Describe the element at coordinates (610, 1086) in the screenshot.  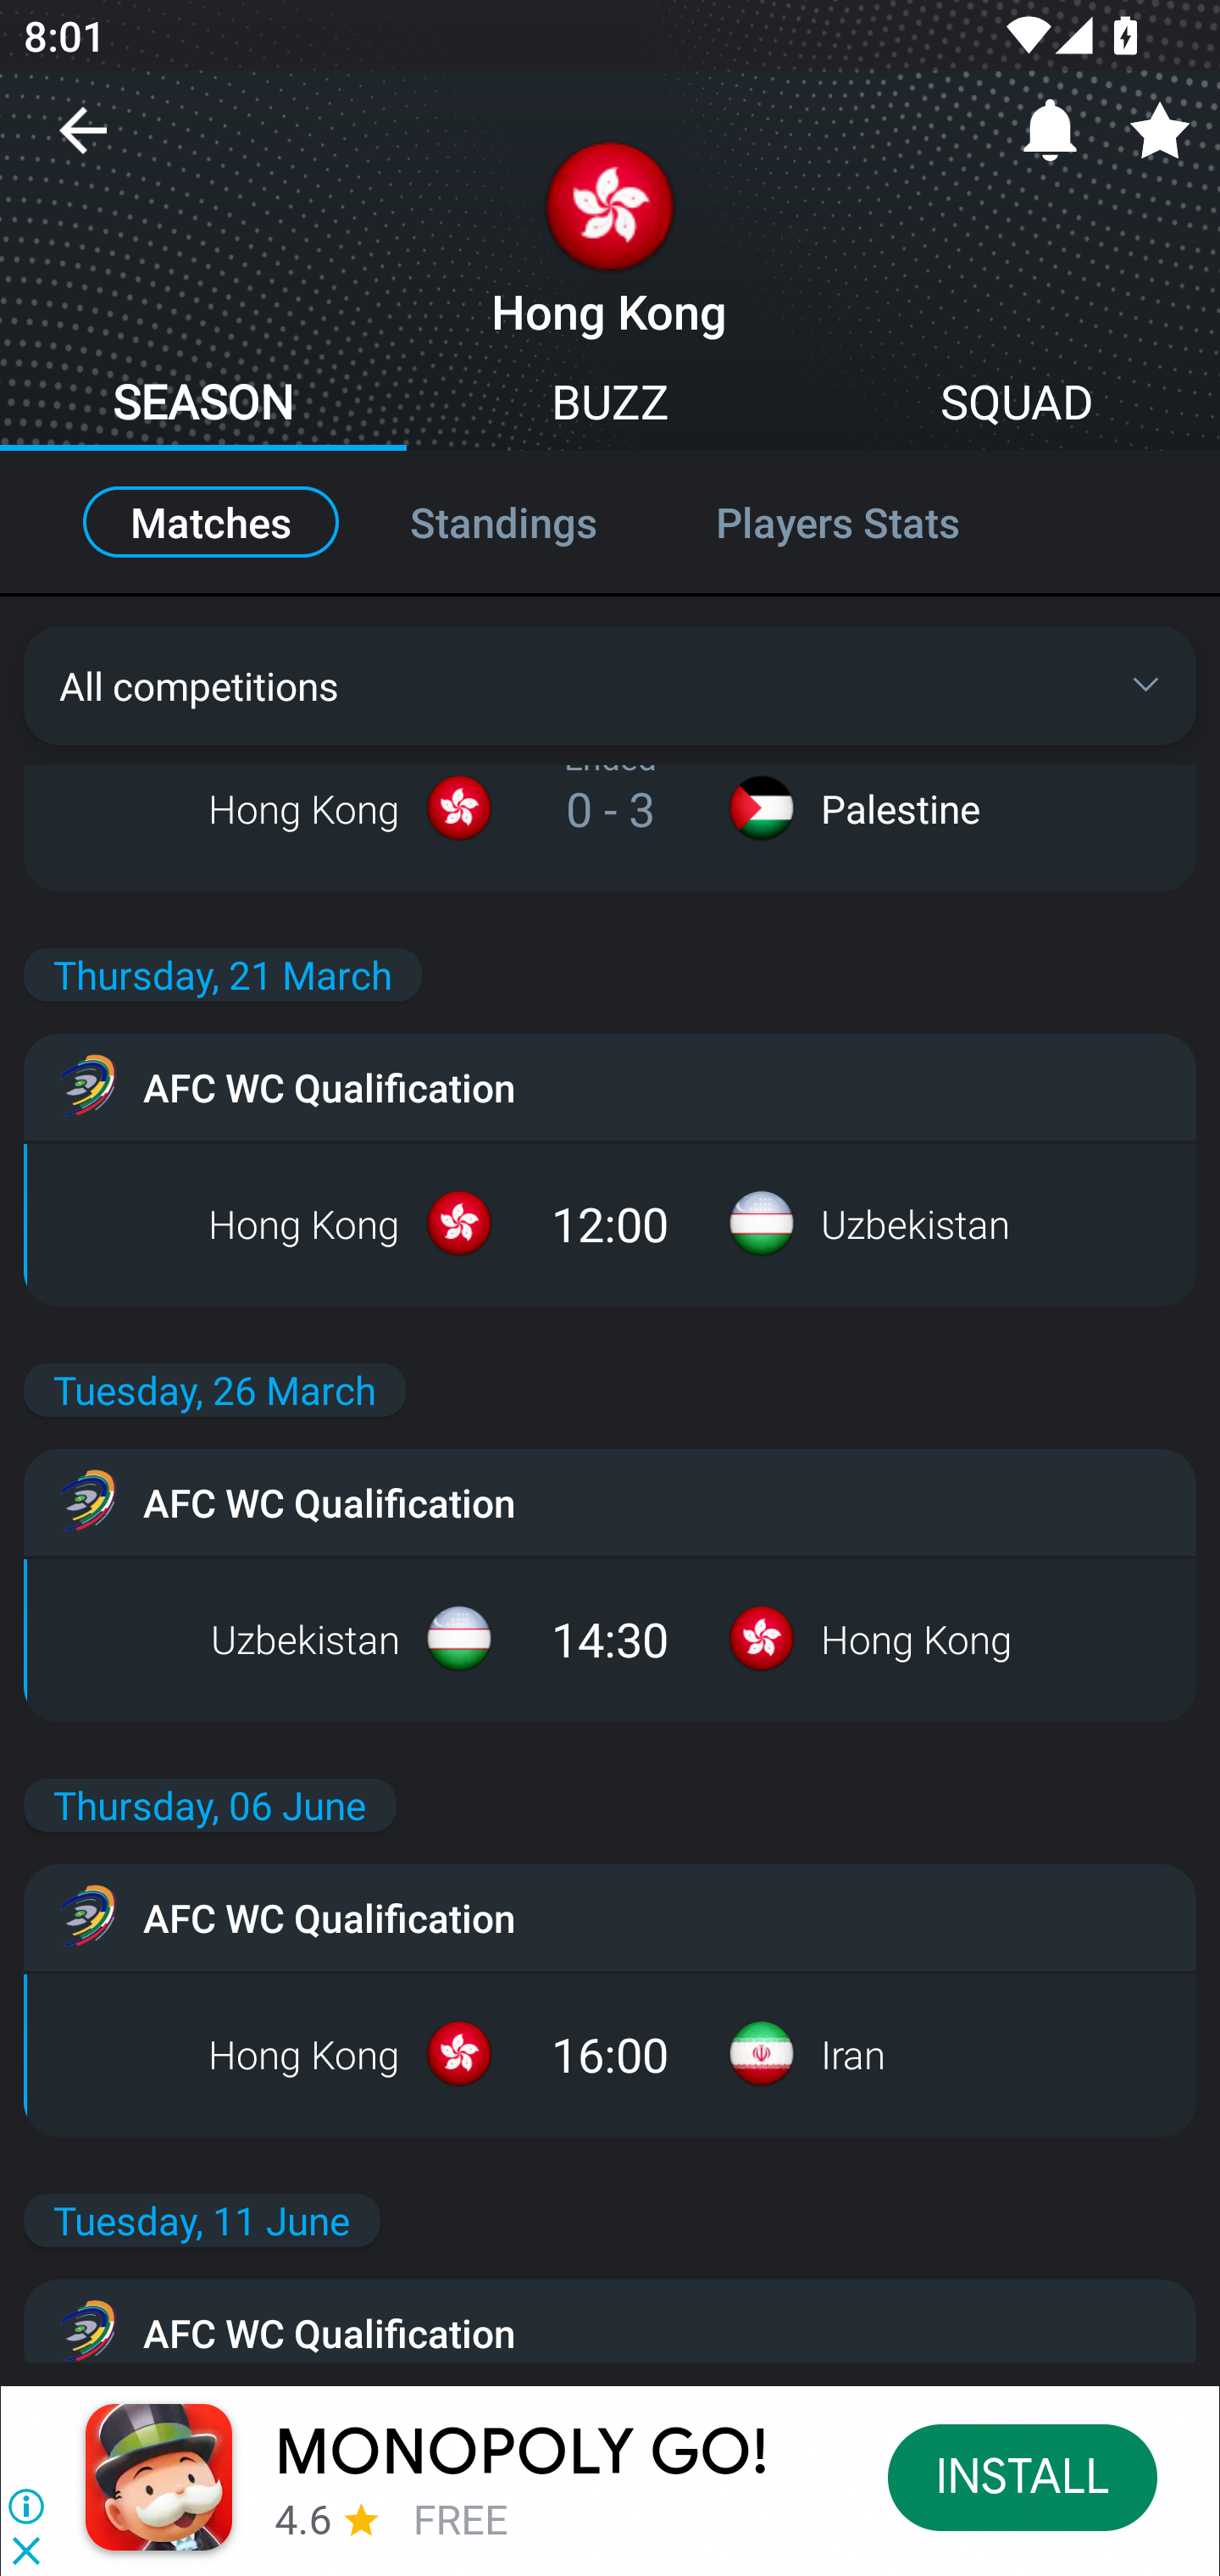
I see `AFC WC Qualification` at that location.